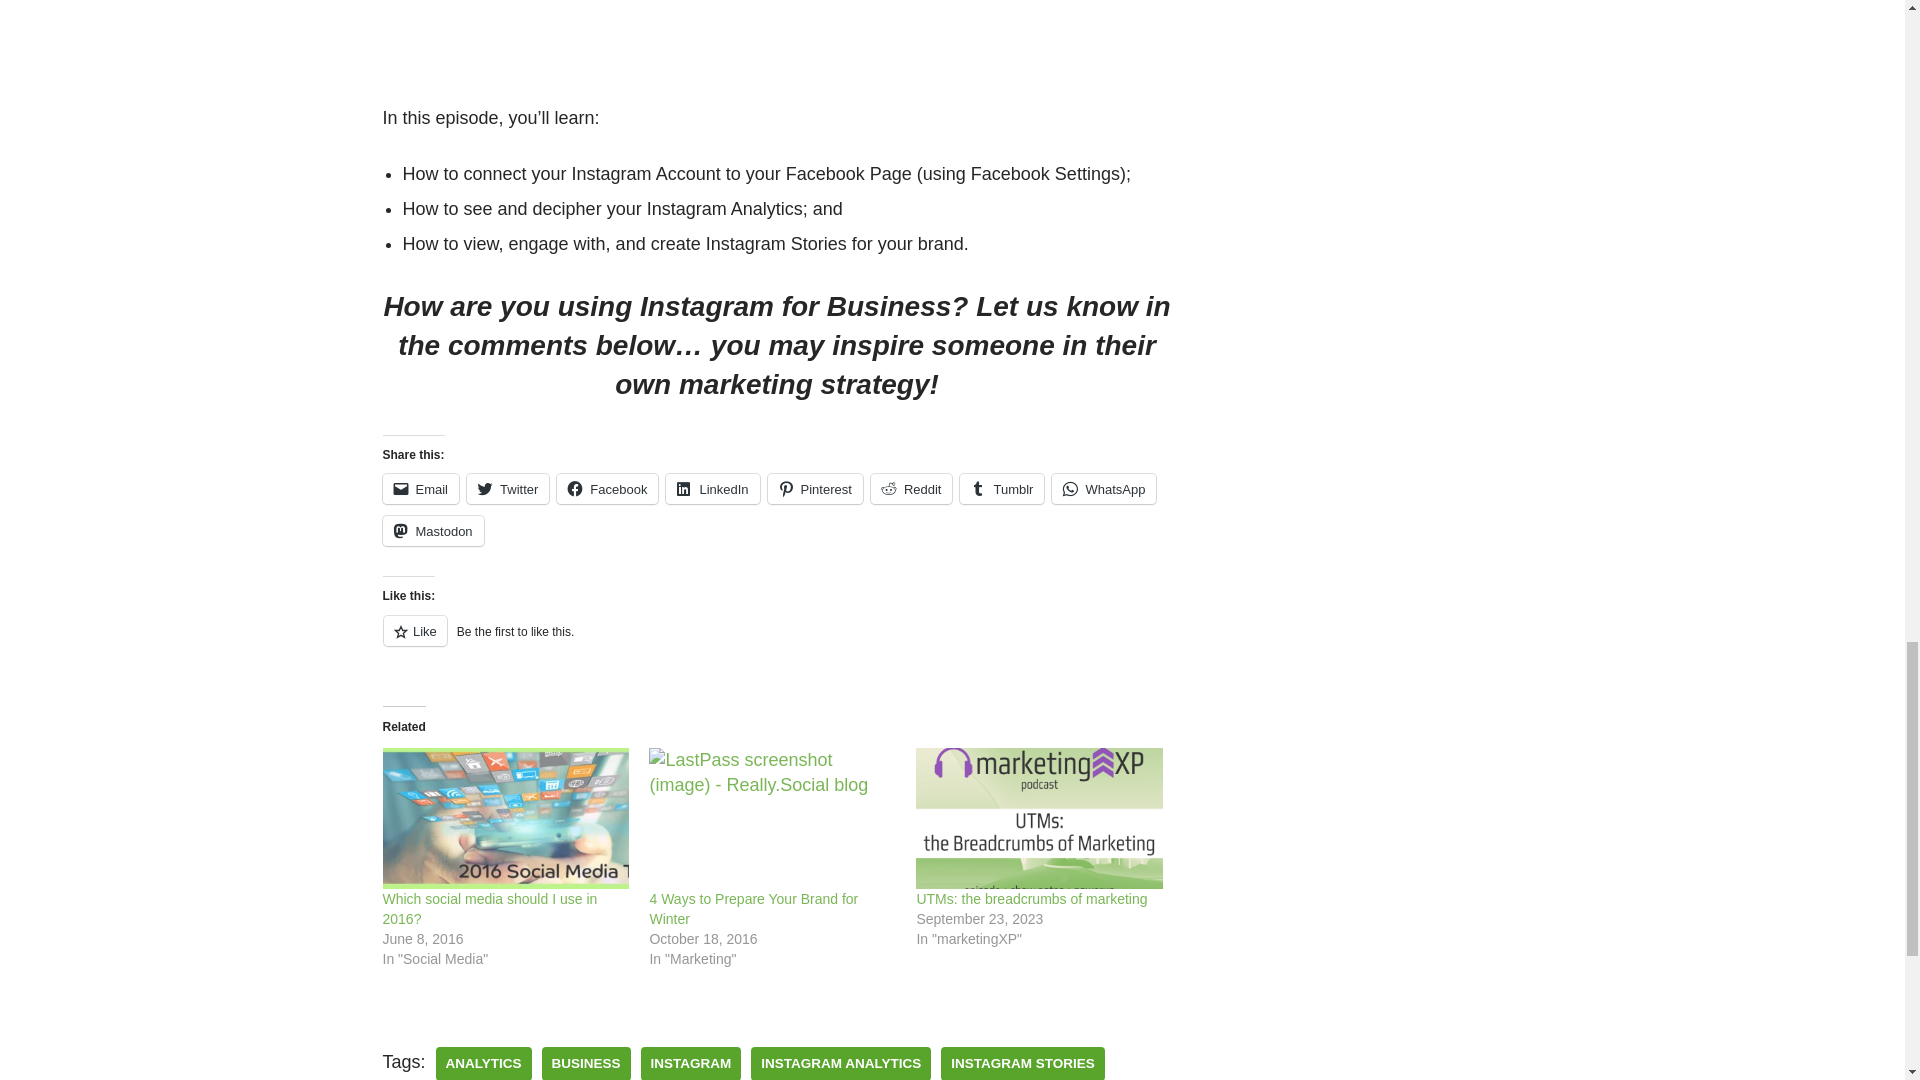 This screenshot has width=1920, height=1080. What do you see at coordinates (772, 818) in the screenshot?
I see `4 Ways to Prepare Your Brand for Winter` at bounding box center [772, 818].